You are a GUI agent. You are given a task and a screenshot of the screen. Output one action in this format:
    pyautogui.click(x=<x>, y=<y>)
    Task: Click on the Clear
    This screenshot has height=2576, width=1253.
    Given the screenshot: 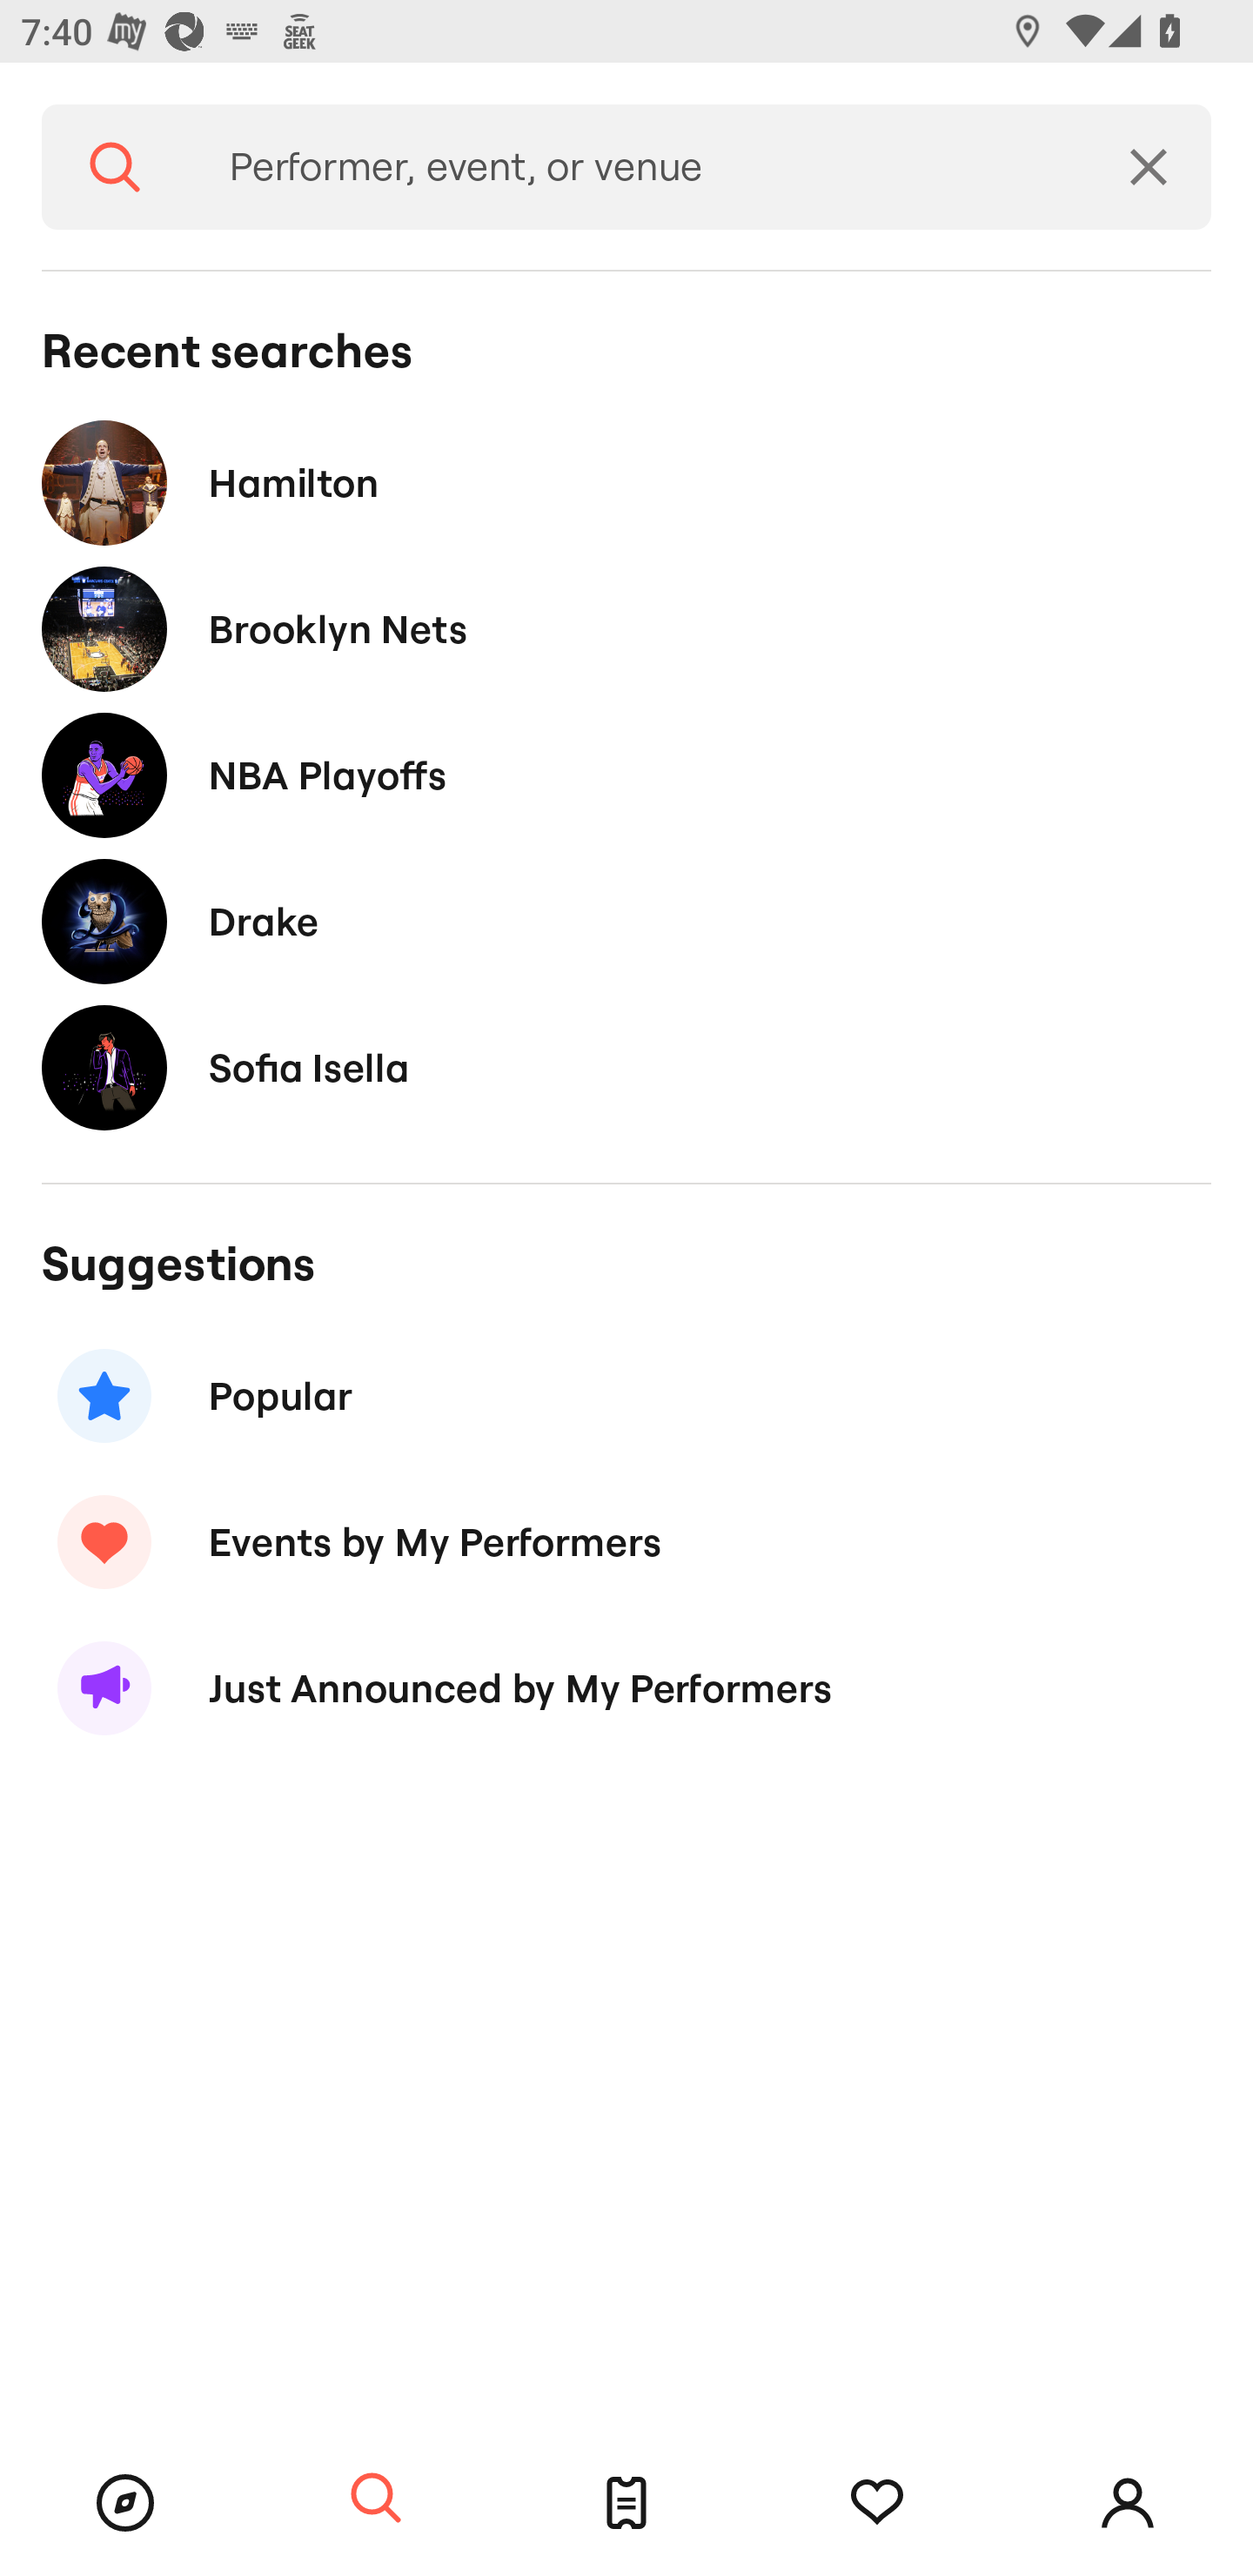 What is the action you would take?
    pyautogui.click(x=1149, y=167)
    